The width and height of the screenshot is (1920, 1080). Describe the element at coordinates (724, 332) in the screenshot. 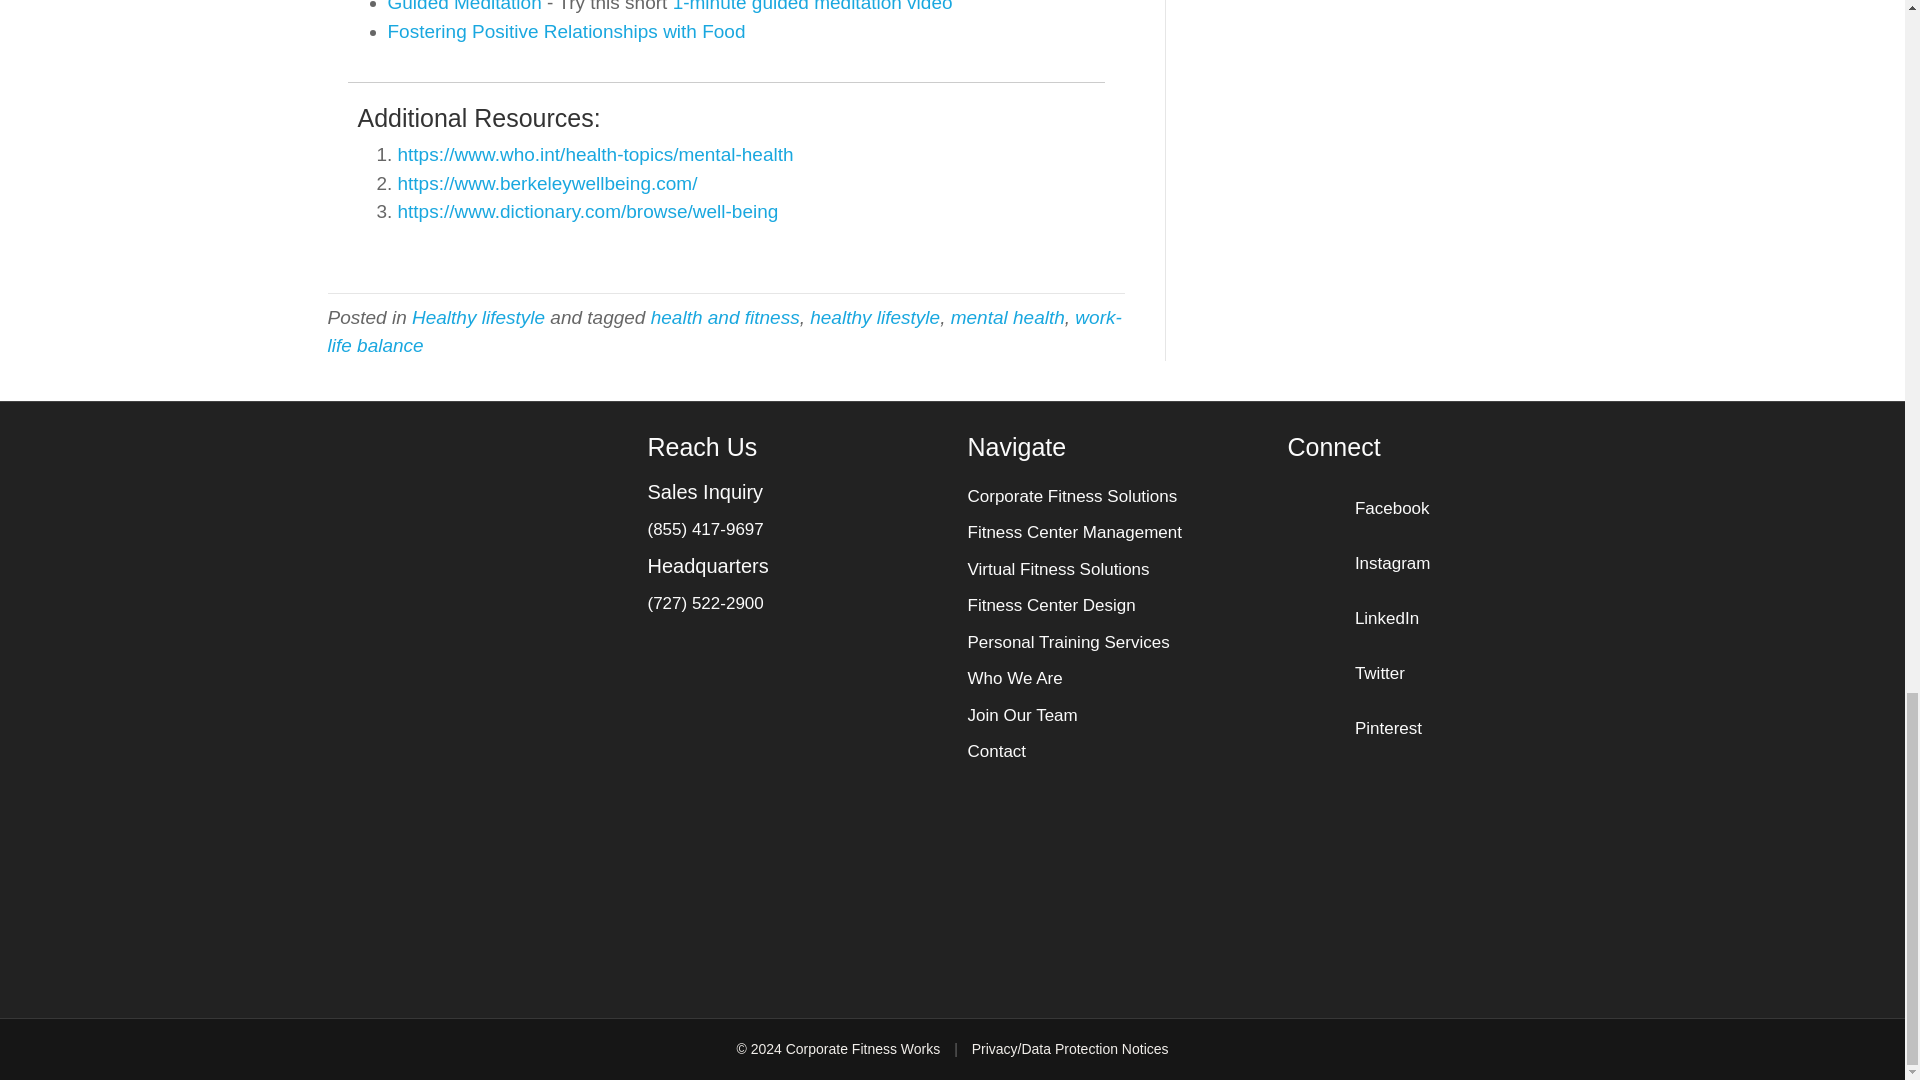

I see `work-life balance` at that location.